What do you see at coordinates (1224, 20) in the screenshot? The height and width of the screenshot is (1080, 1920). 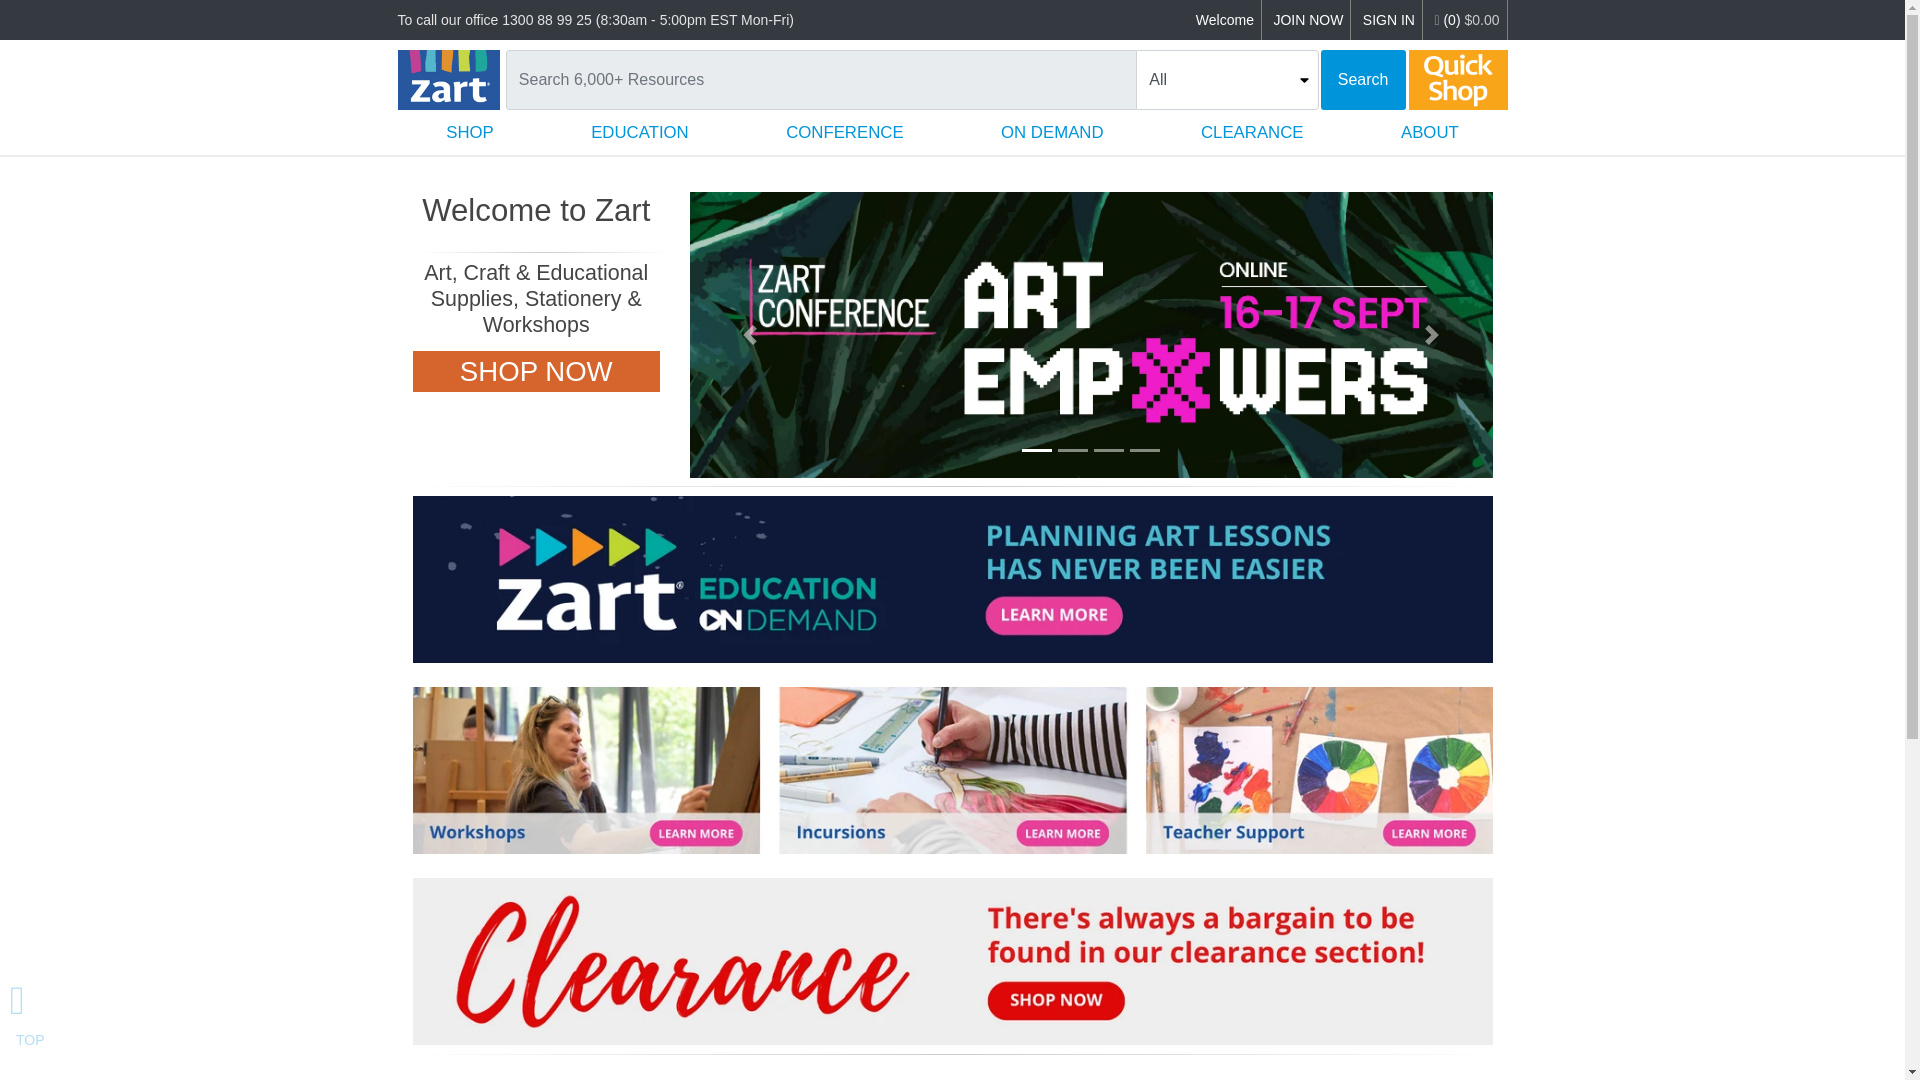 I see `Welcome` at bounding box center [1224, 20].